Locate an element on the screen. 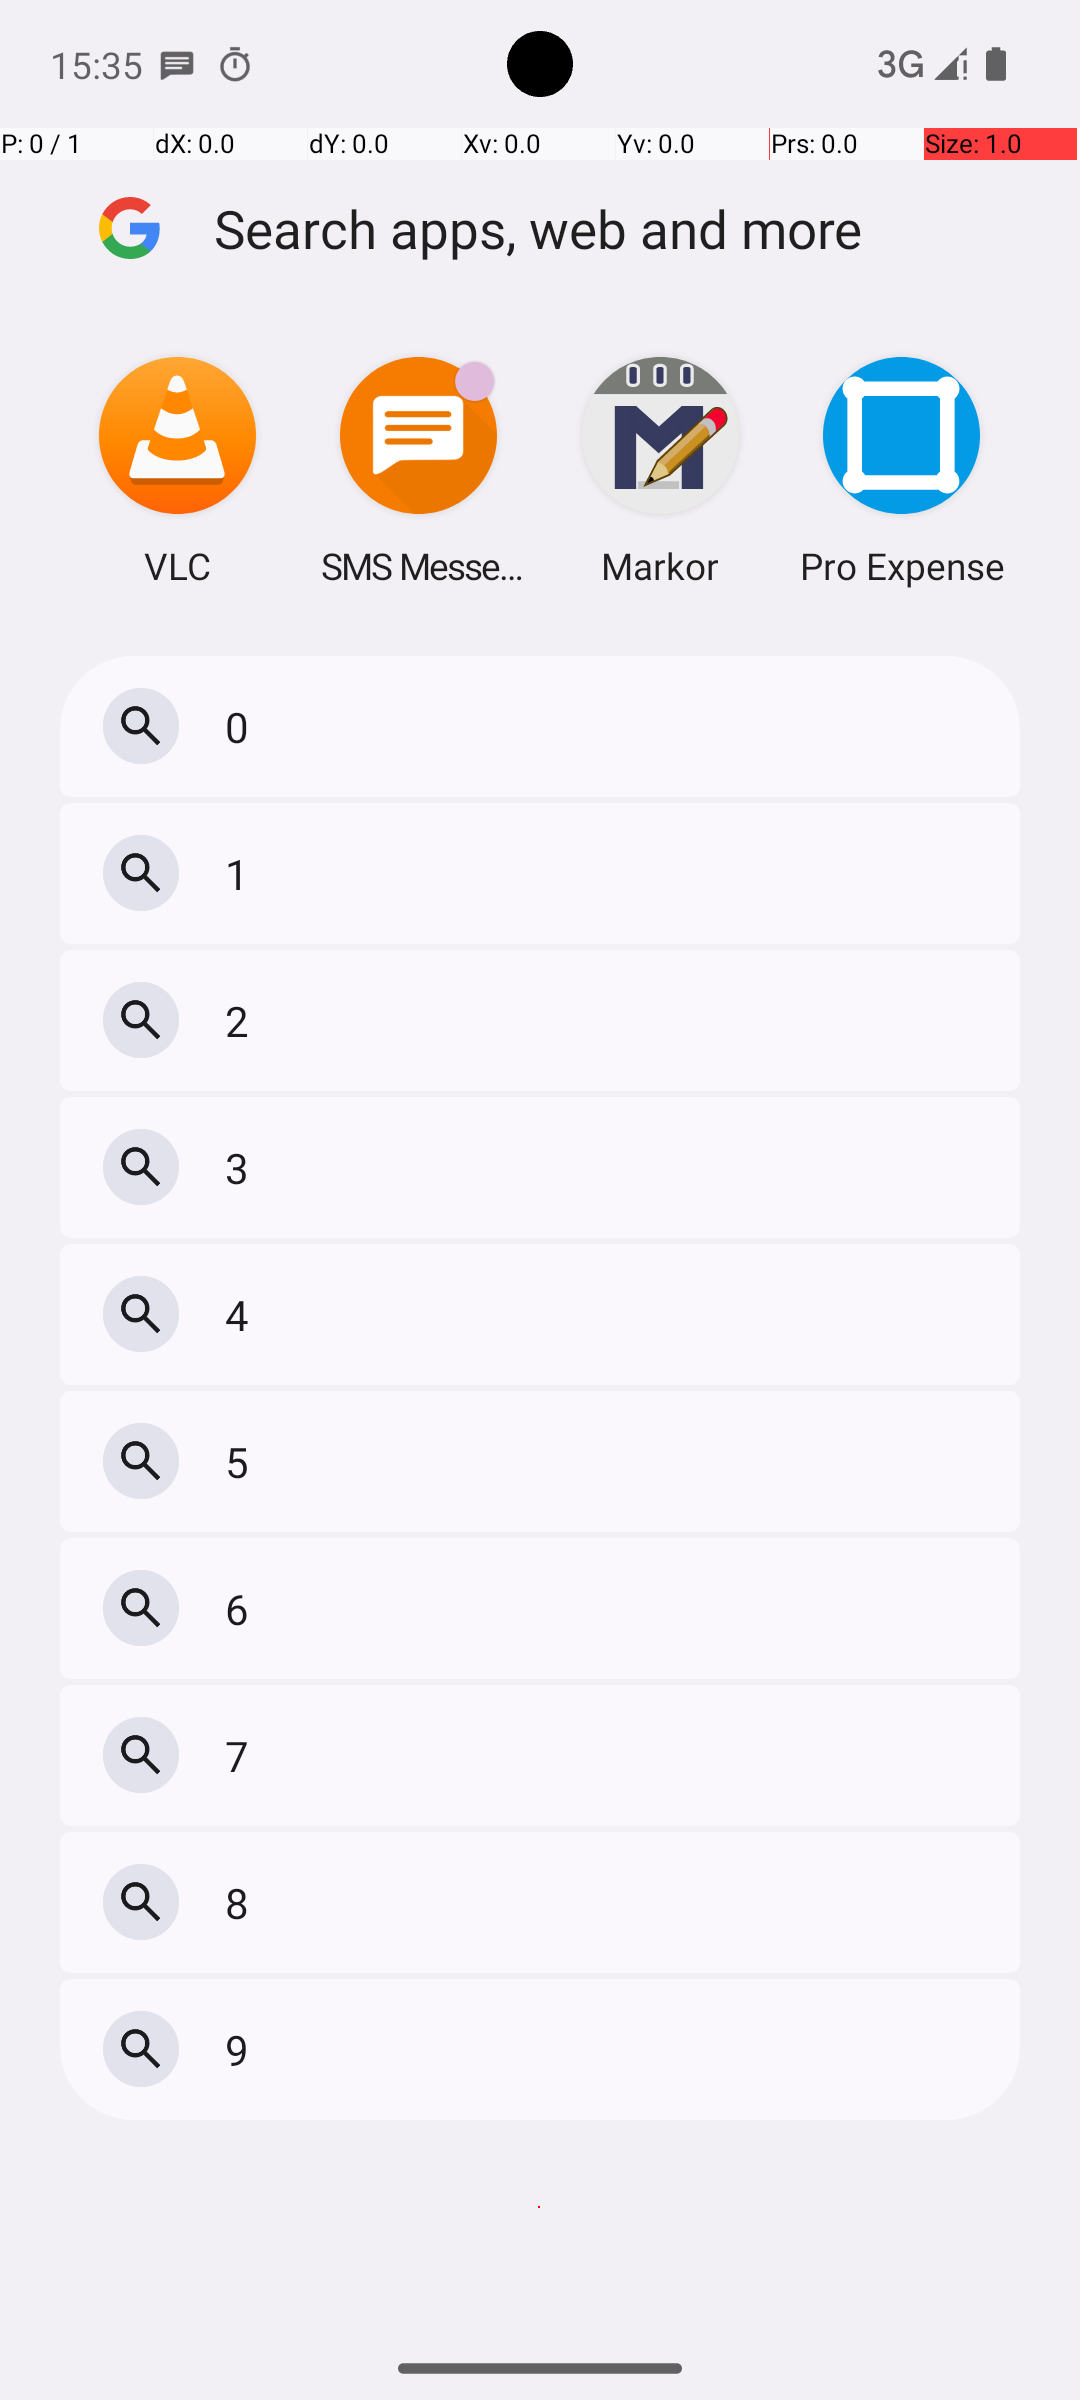 This screenshot has width=1080, height=2400. SMS Messenger notification: Freya Hernandez is located at coordinates (177, 64).